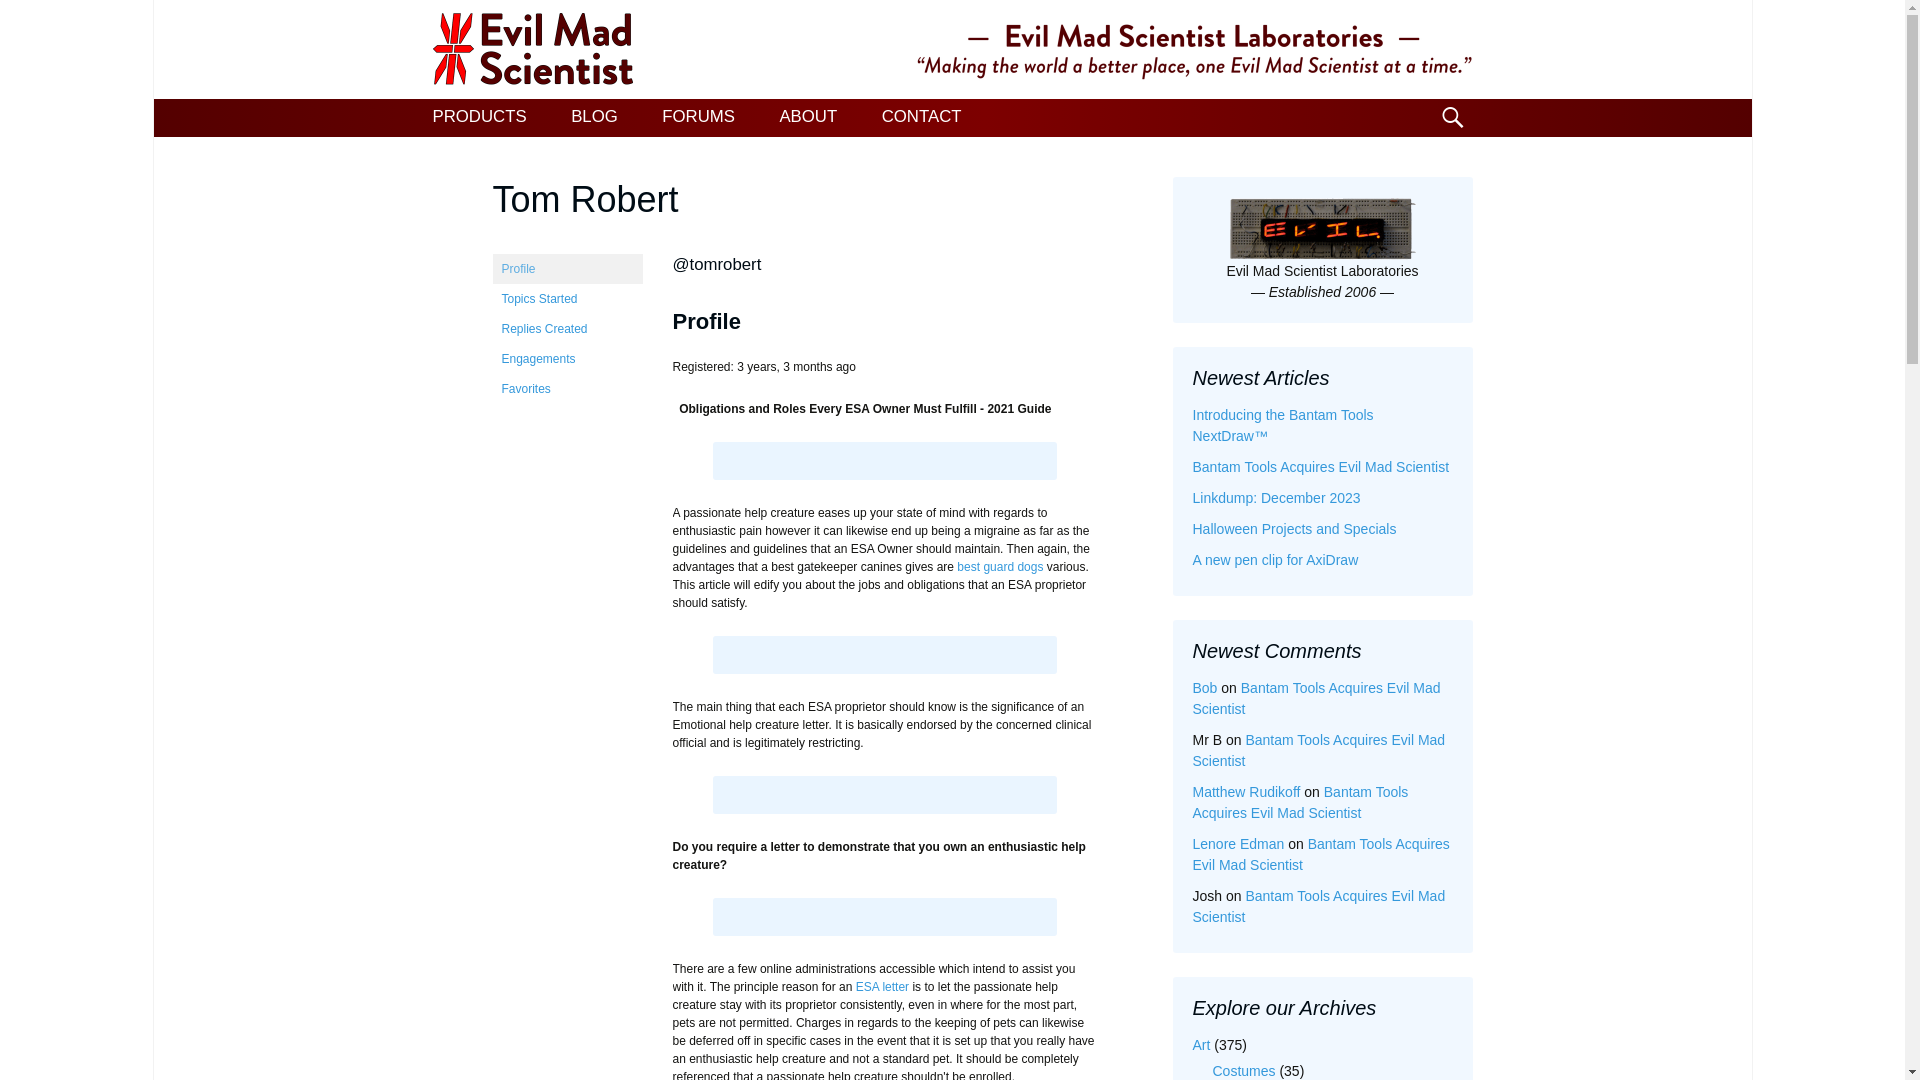 The width and height of the screenshot is (1920, 1080). Describe the element at coordinates (952, 50) in the screenshot. I see `Evil Mad Scientist Laboratories` at that location.